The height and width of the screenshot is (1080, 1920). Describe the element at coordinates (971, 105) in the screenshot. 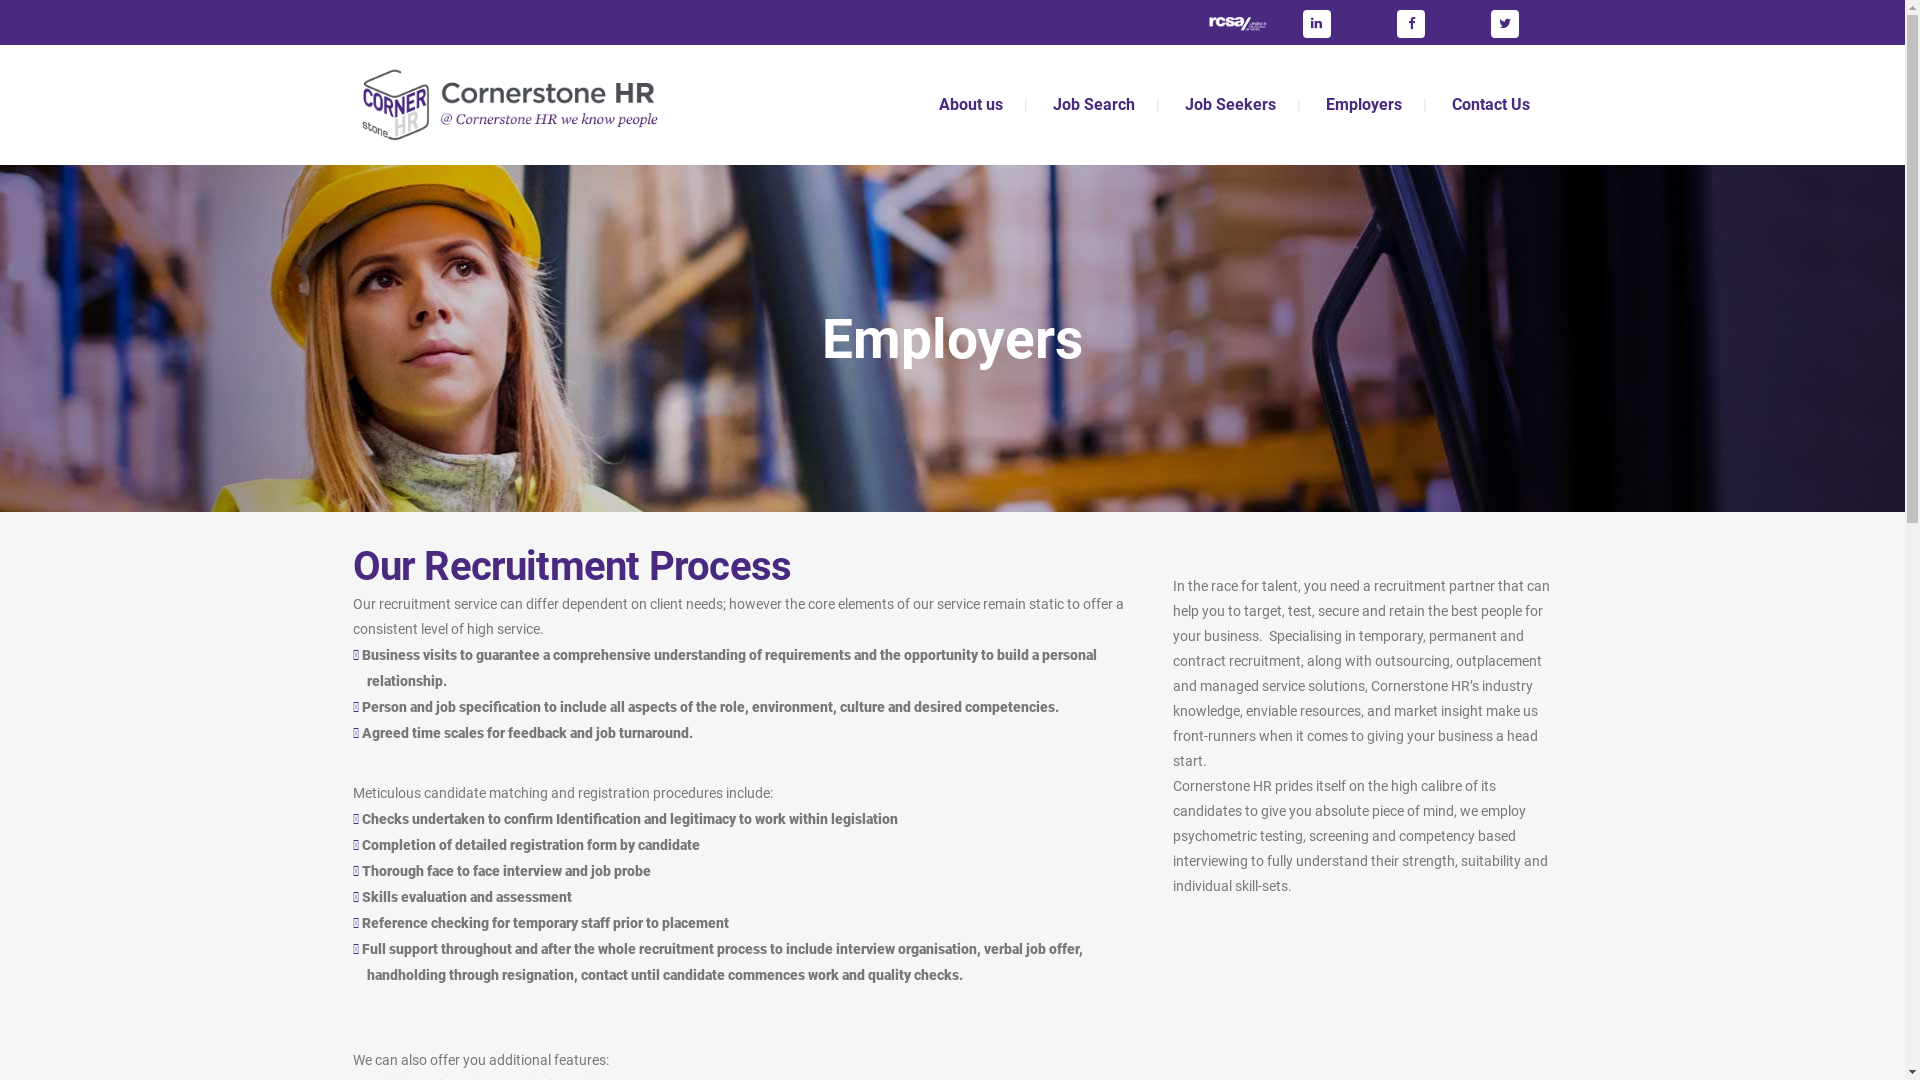

I see `About us` at that location.